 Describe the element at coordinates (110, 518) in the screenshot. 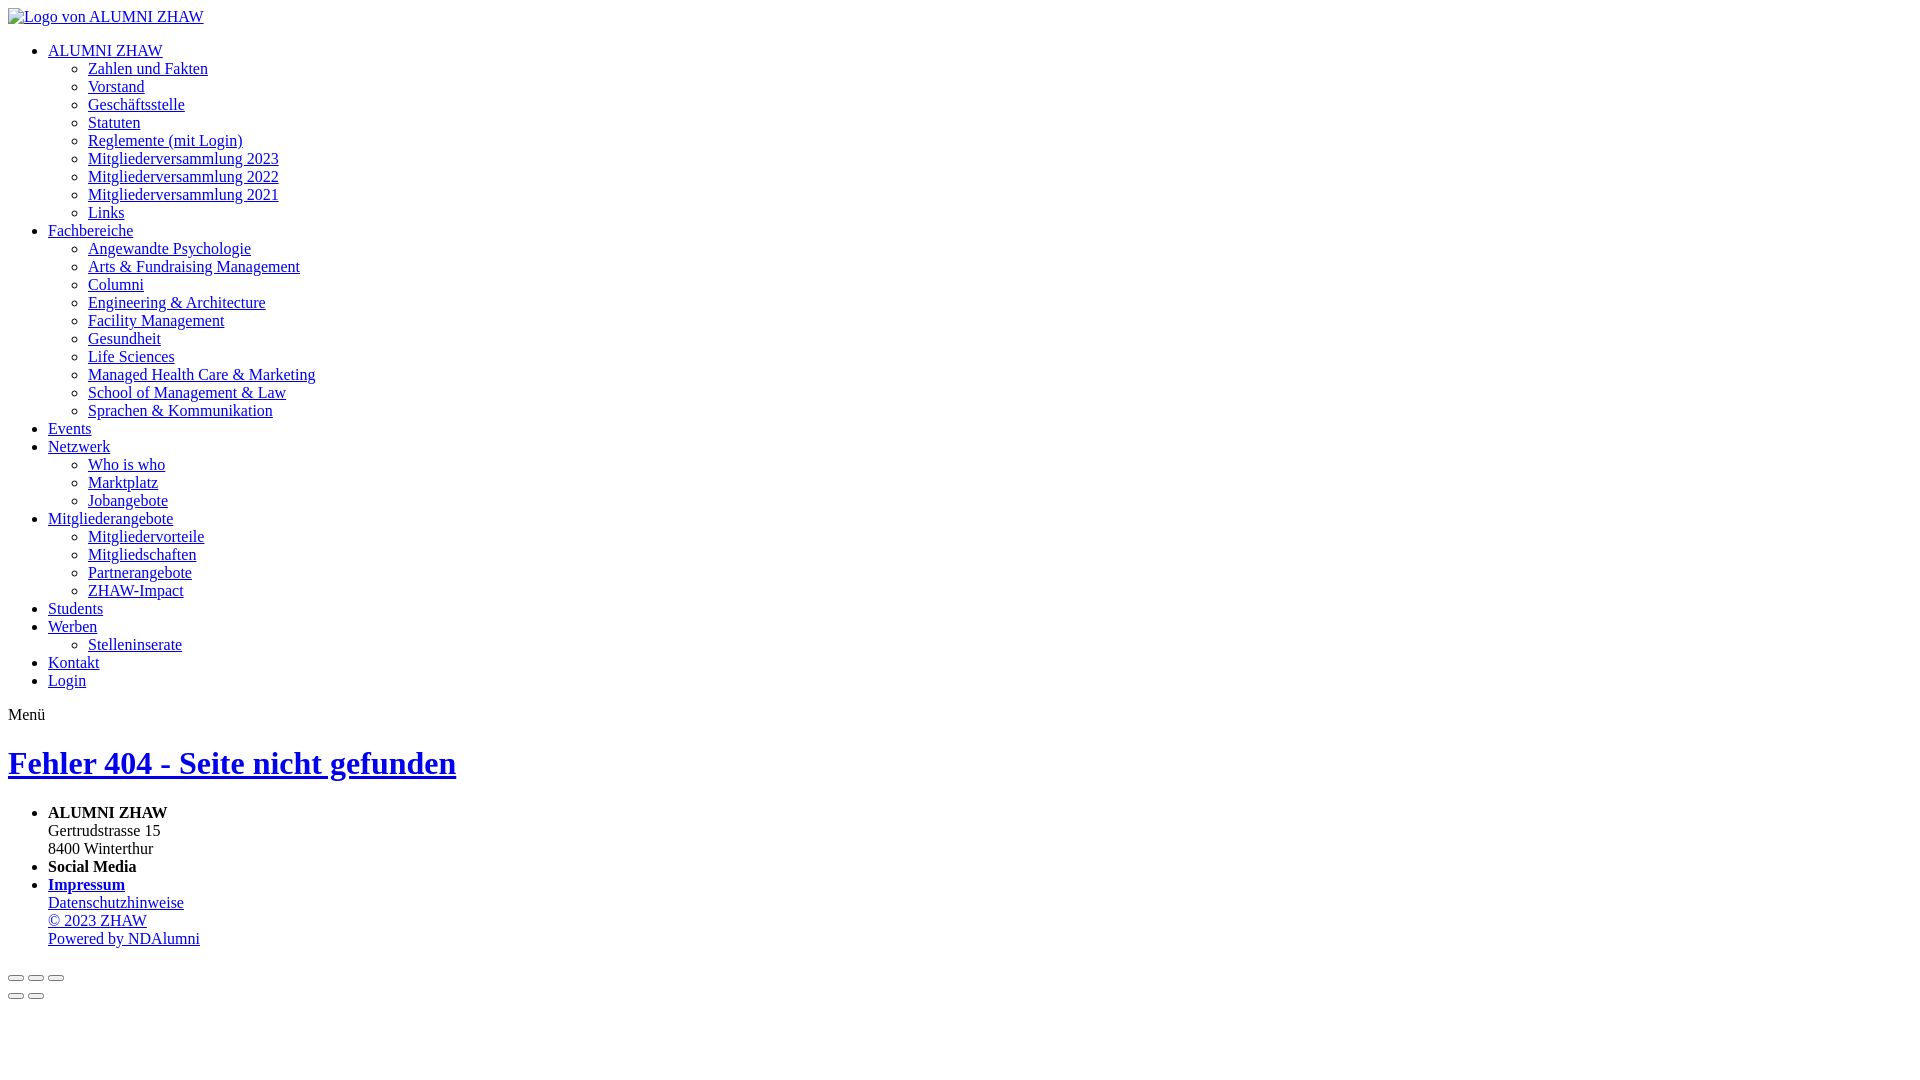

I see `Mitgliederangebote` at that location.